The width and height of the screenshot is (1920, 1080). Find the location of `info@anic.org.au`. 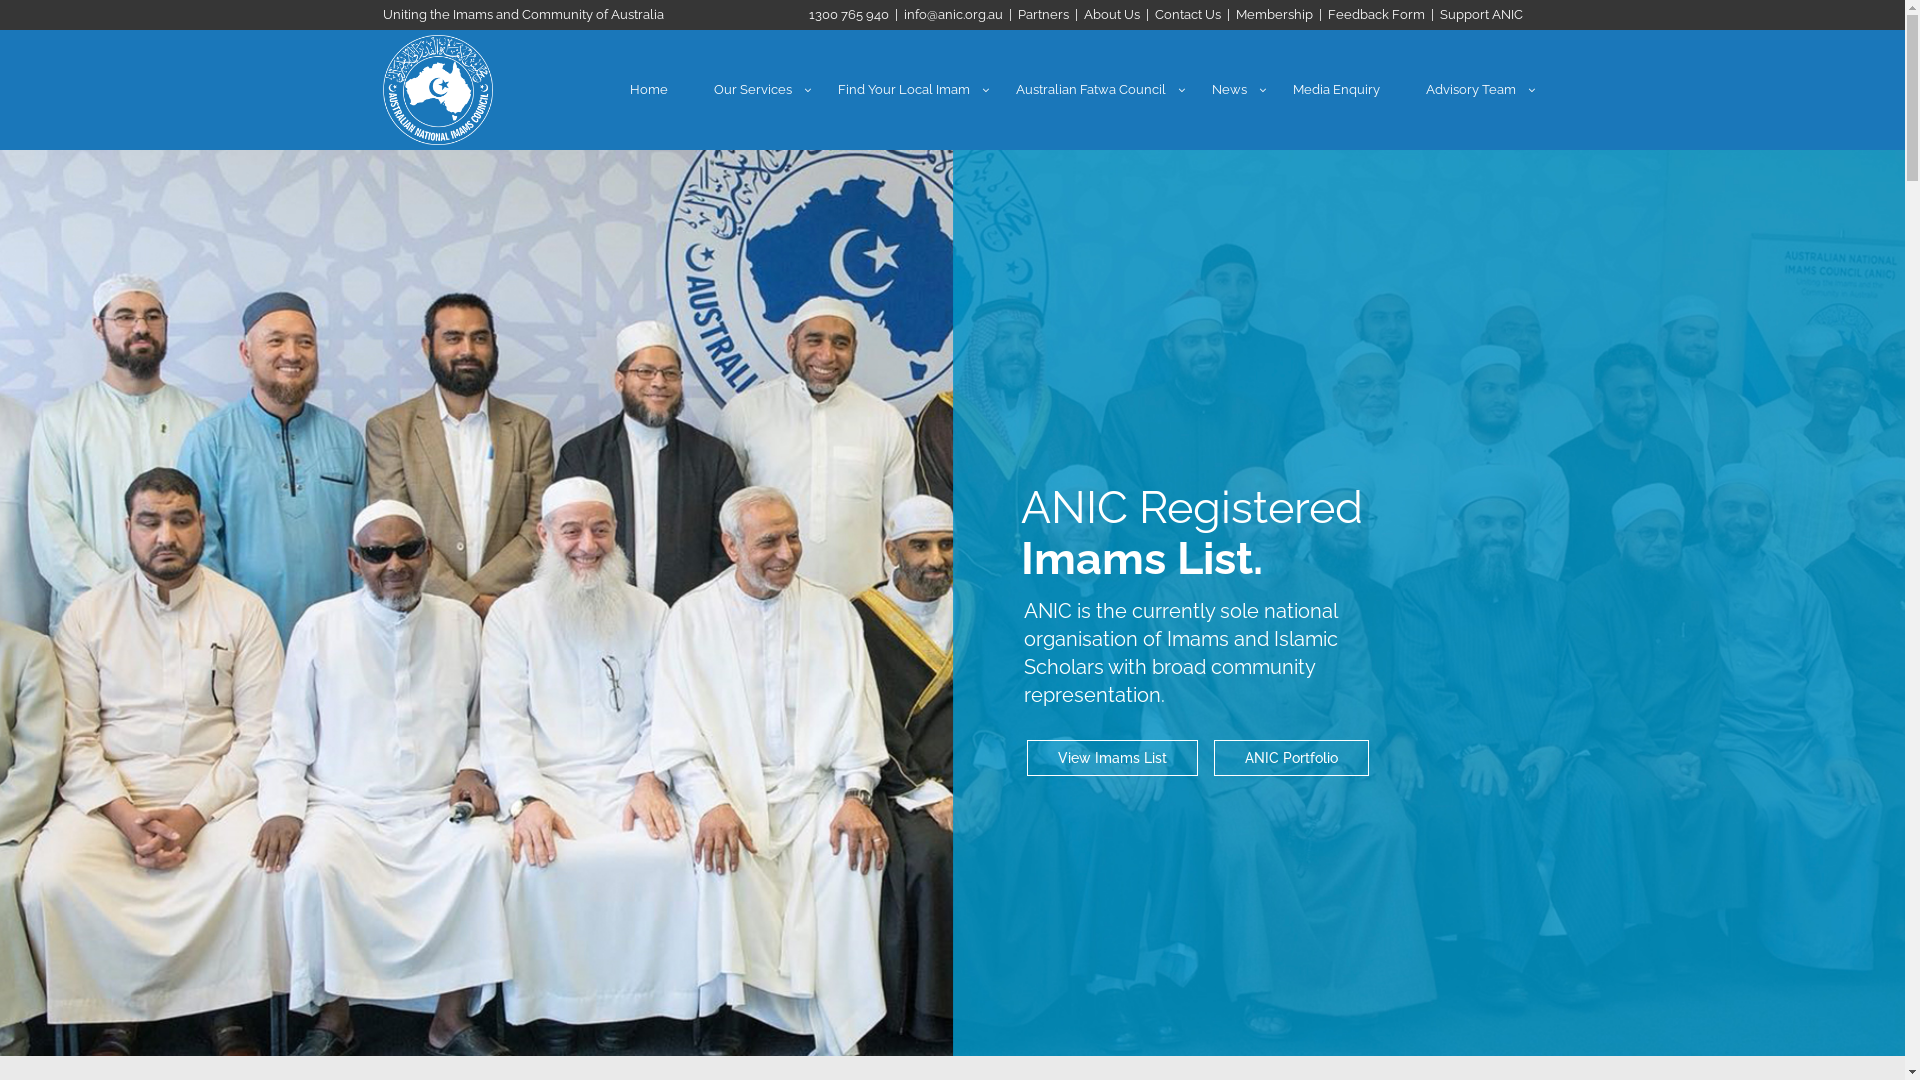

info@anic.org.au is located at coordinates (953, 14).